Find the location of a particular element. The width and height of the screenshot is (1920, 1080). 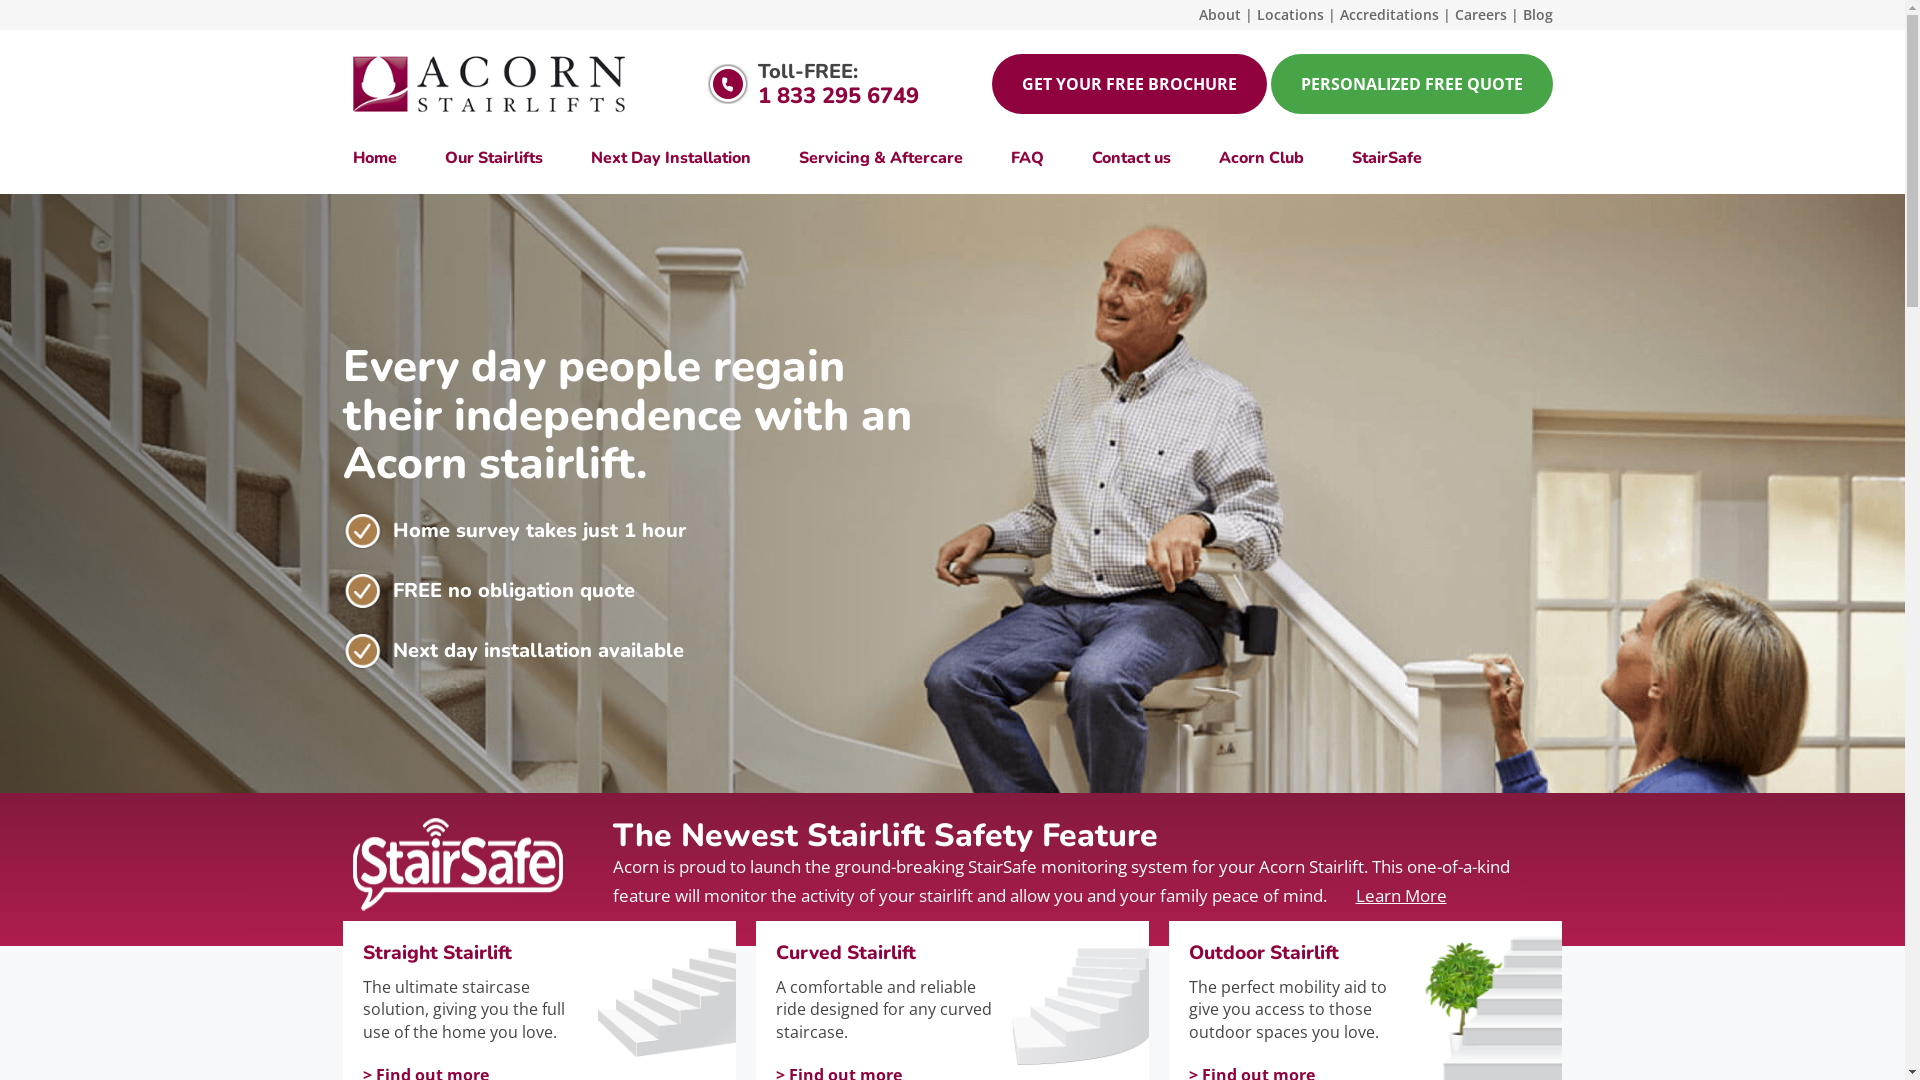

Curved Stairlift is located at coordinates (890, 954).